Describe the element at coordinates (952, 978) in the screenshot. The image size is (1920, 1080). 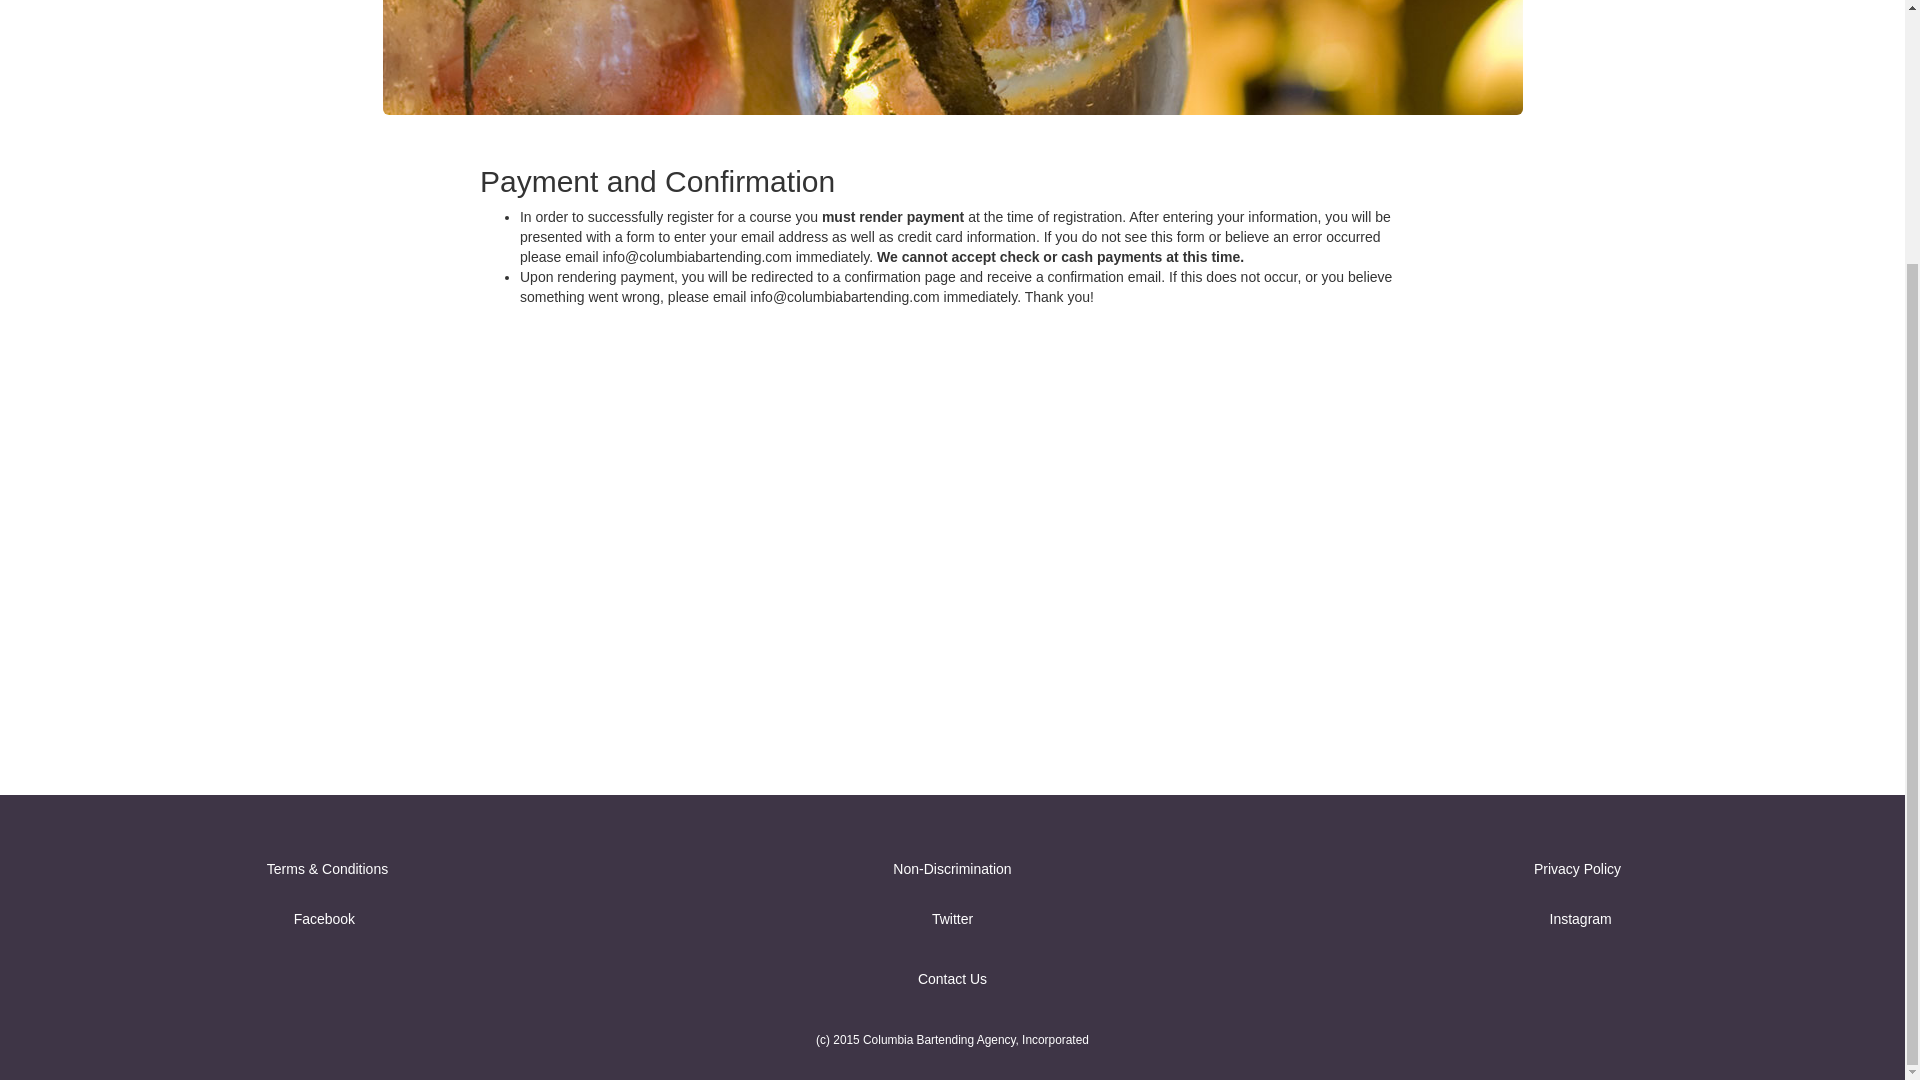
I see `Contact Us` at that location.